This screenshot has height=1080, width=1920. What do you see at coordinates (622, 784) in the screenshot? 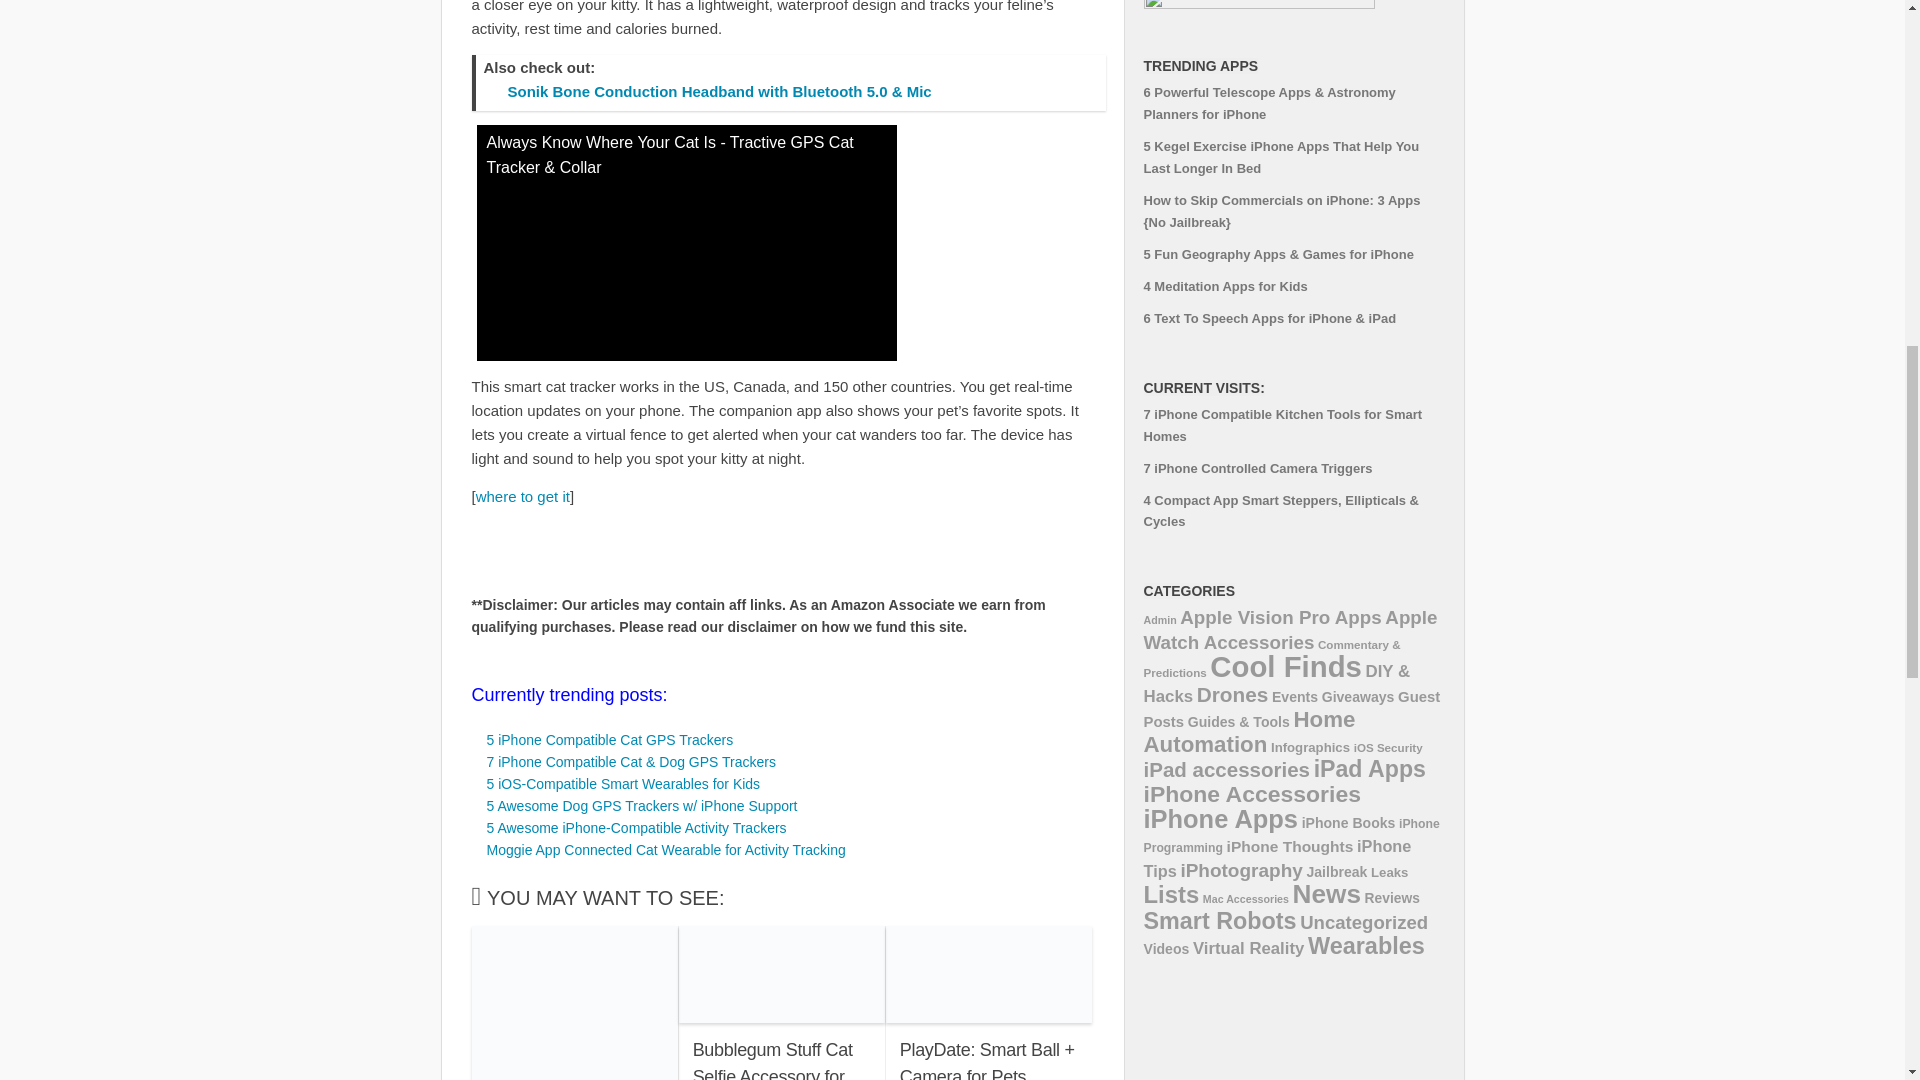
I see `5 iOS-Compatible Smart Wearables for Kids` at bounding box center [622, 784].